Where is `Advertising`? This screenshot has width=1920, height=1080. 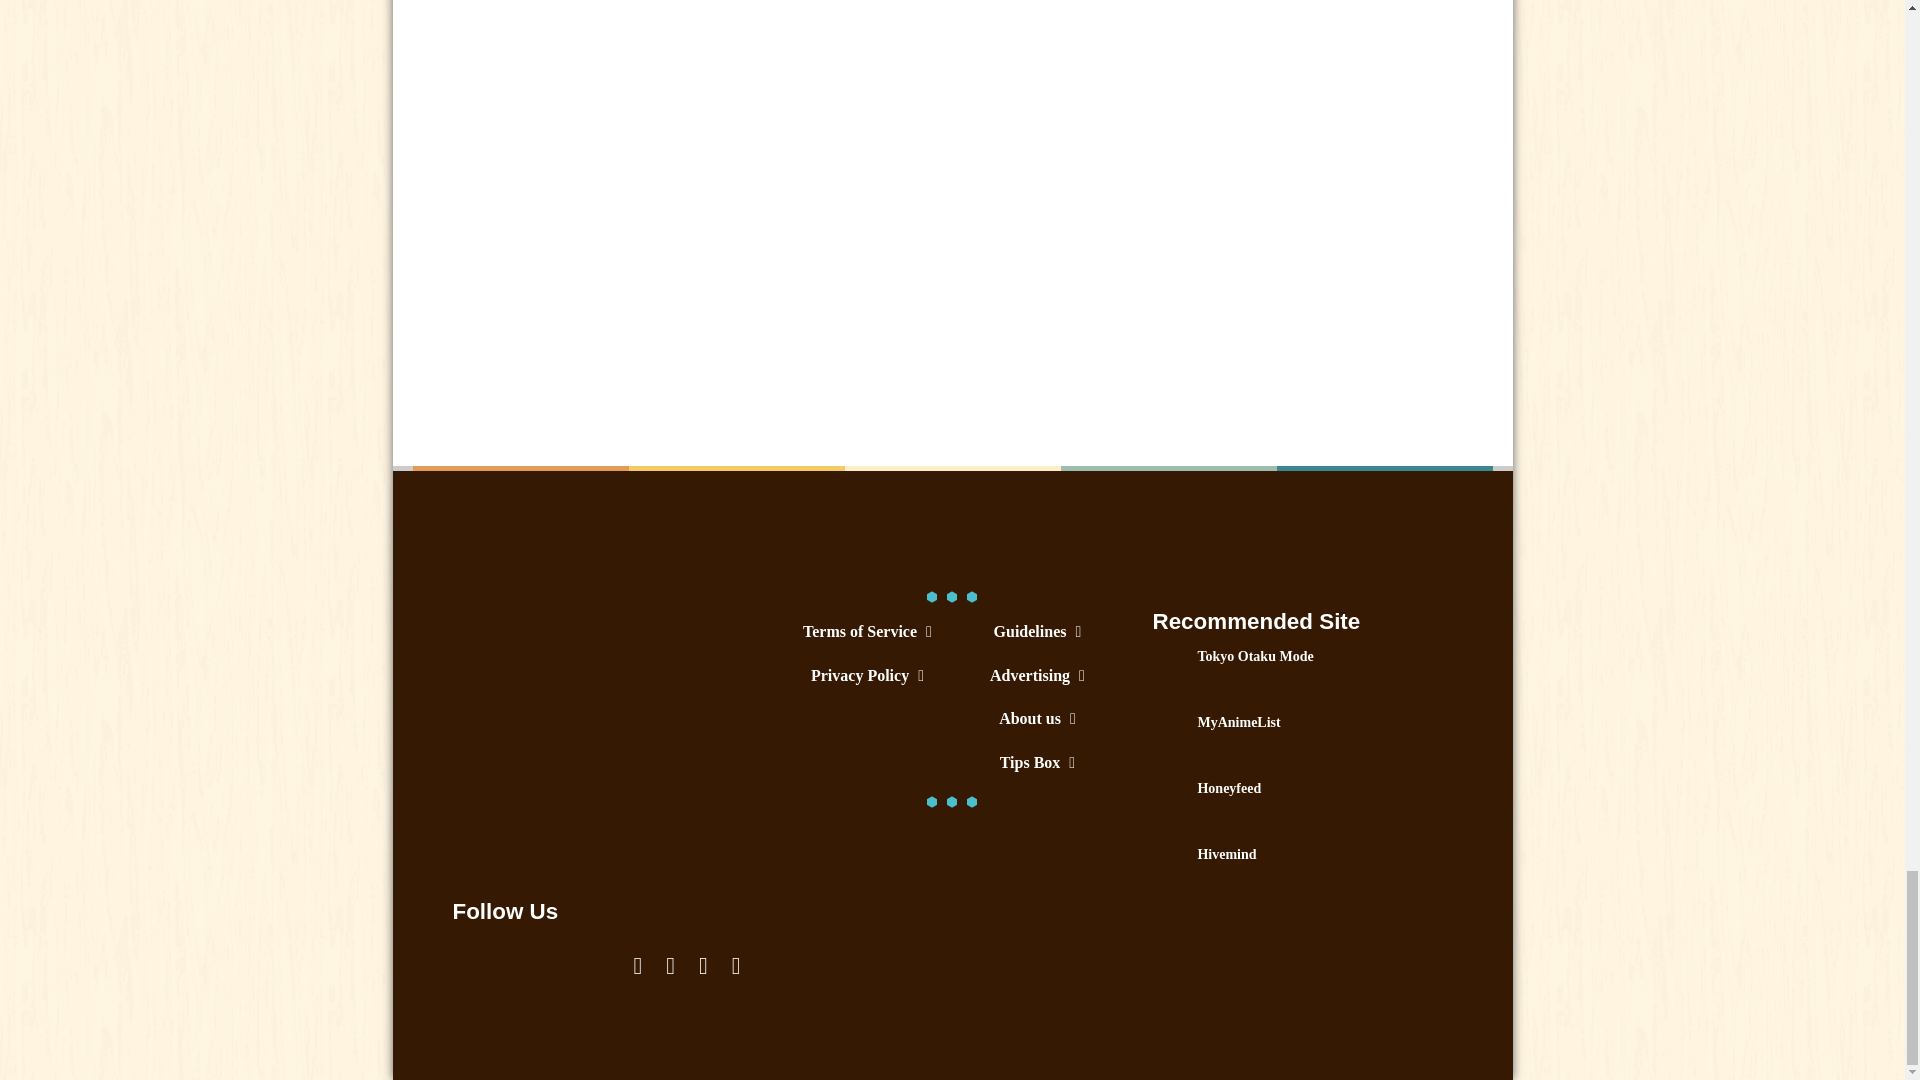 Advertising is located at coordinates (1037, 675).